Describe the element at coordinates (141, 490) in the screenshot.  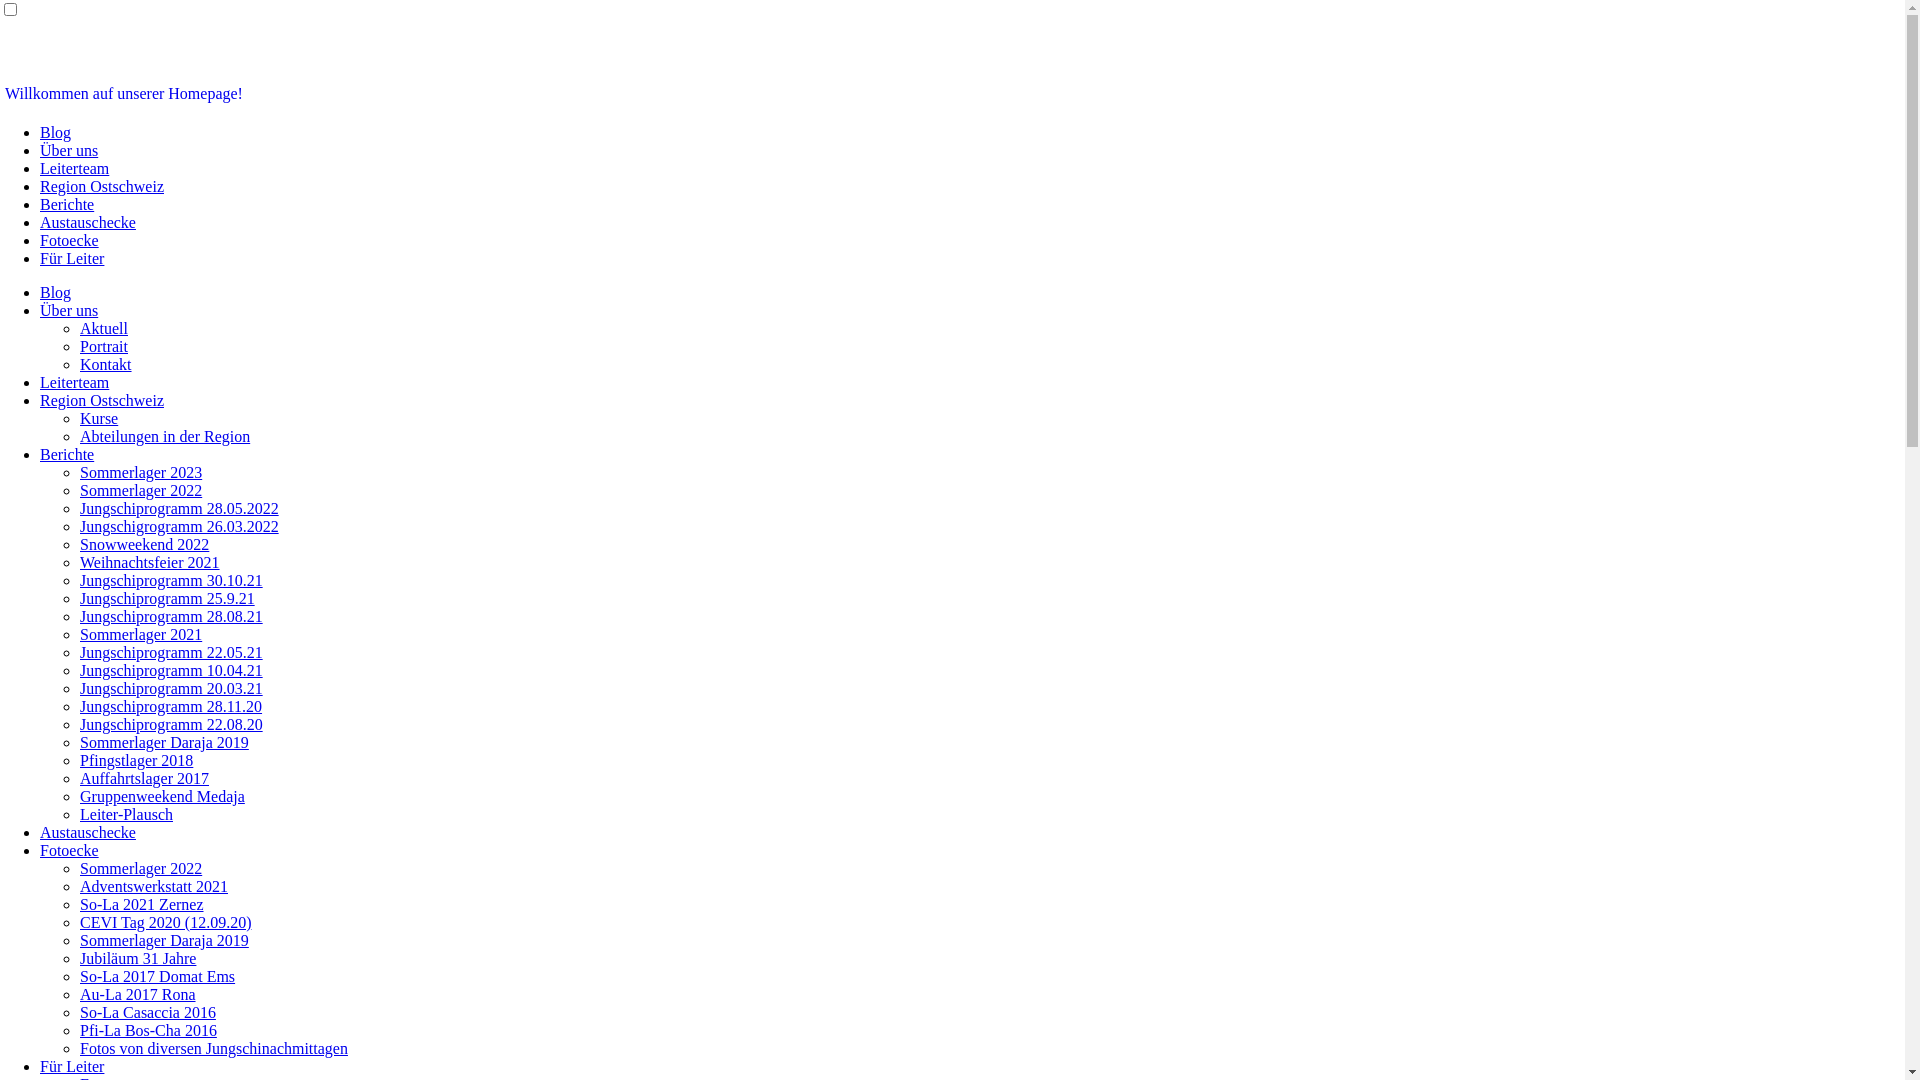
I see `Sommerlager 2022` at that location.